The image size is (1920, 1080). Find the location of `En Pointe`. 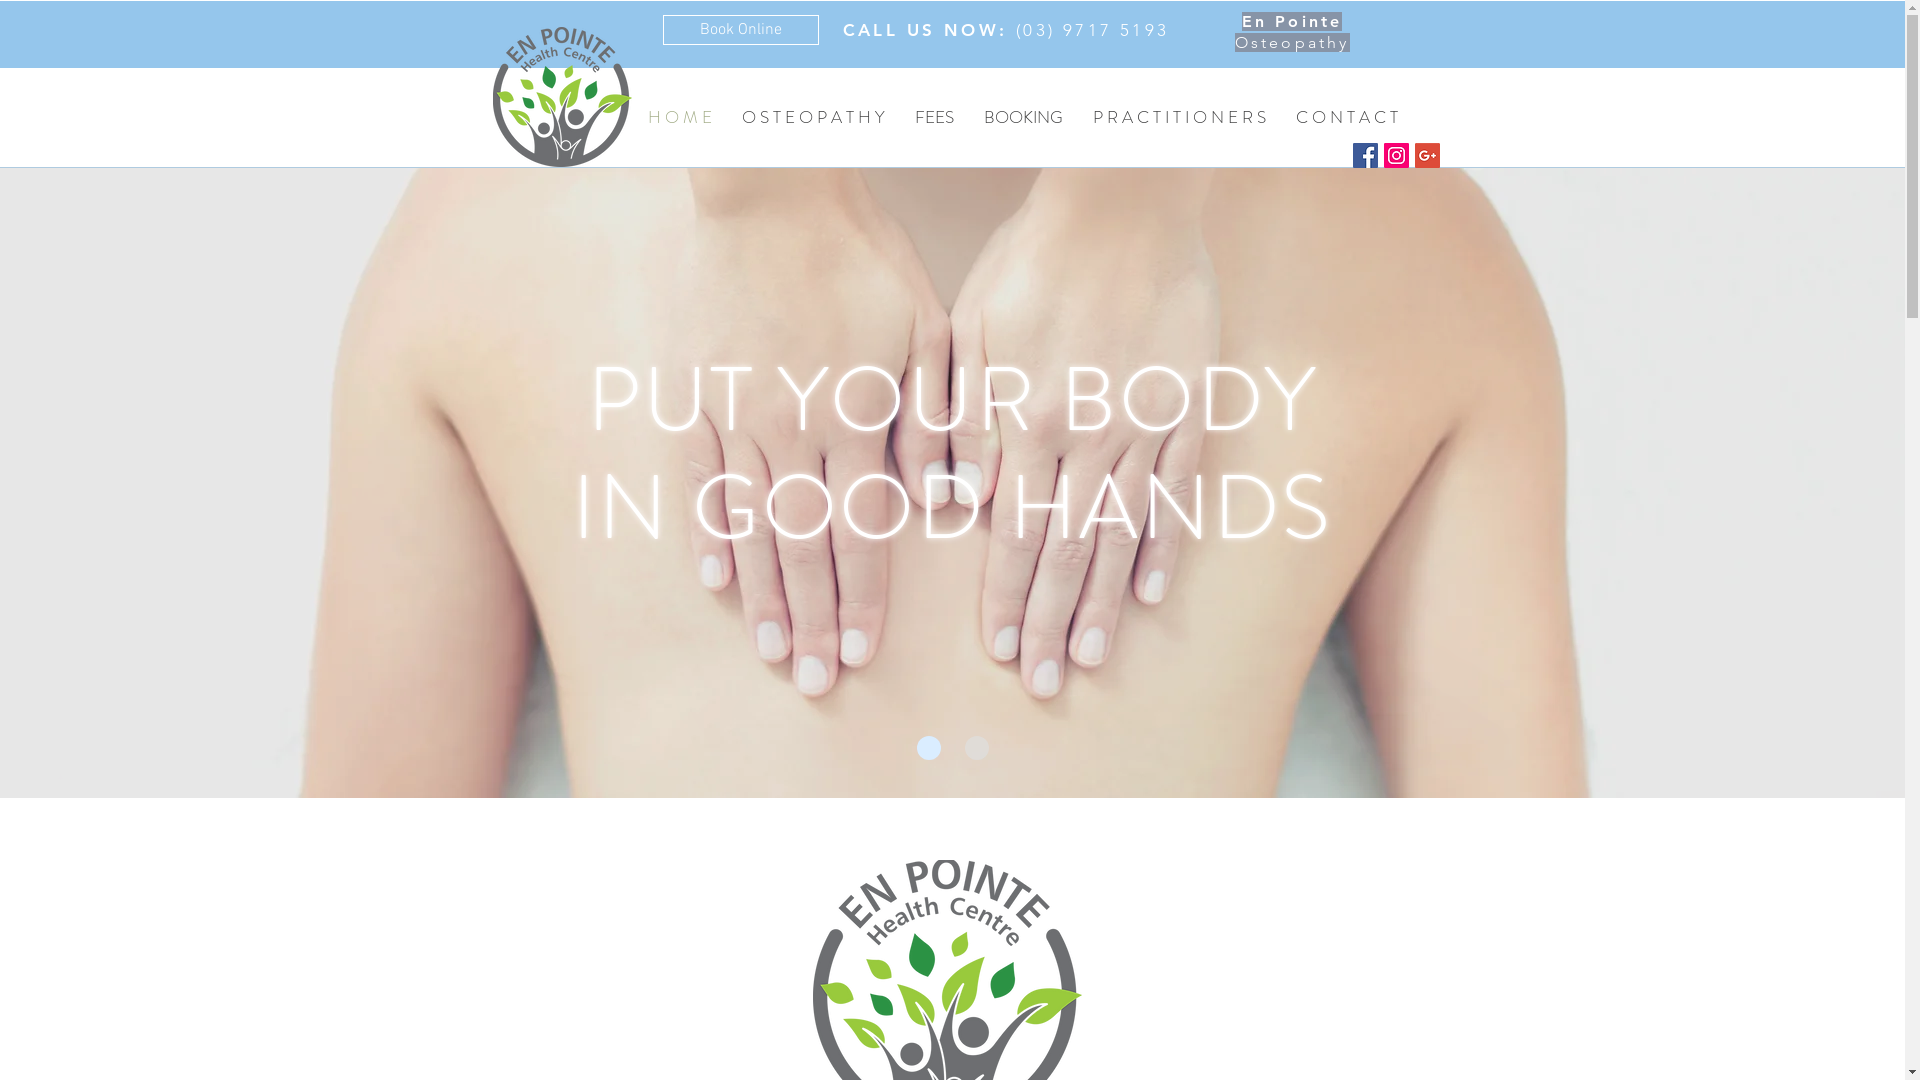

En Pointe is located at coordinates (1292, 22).